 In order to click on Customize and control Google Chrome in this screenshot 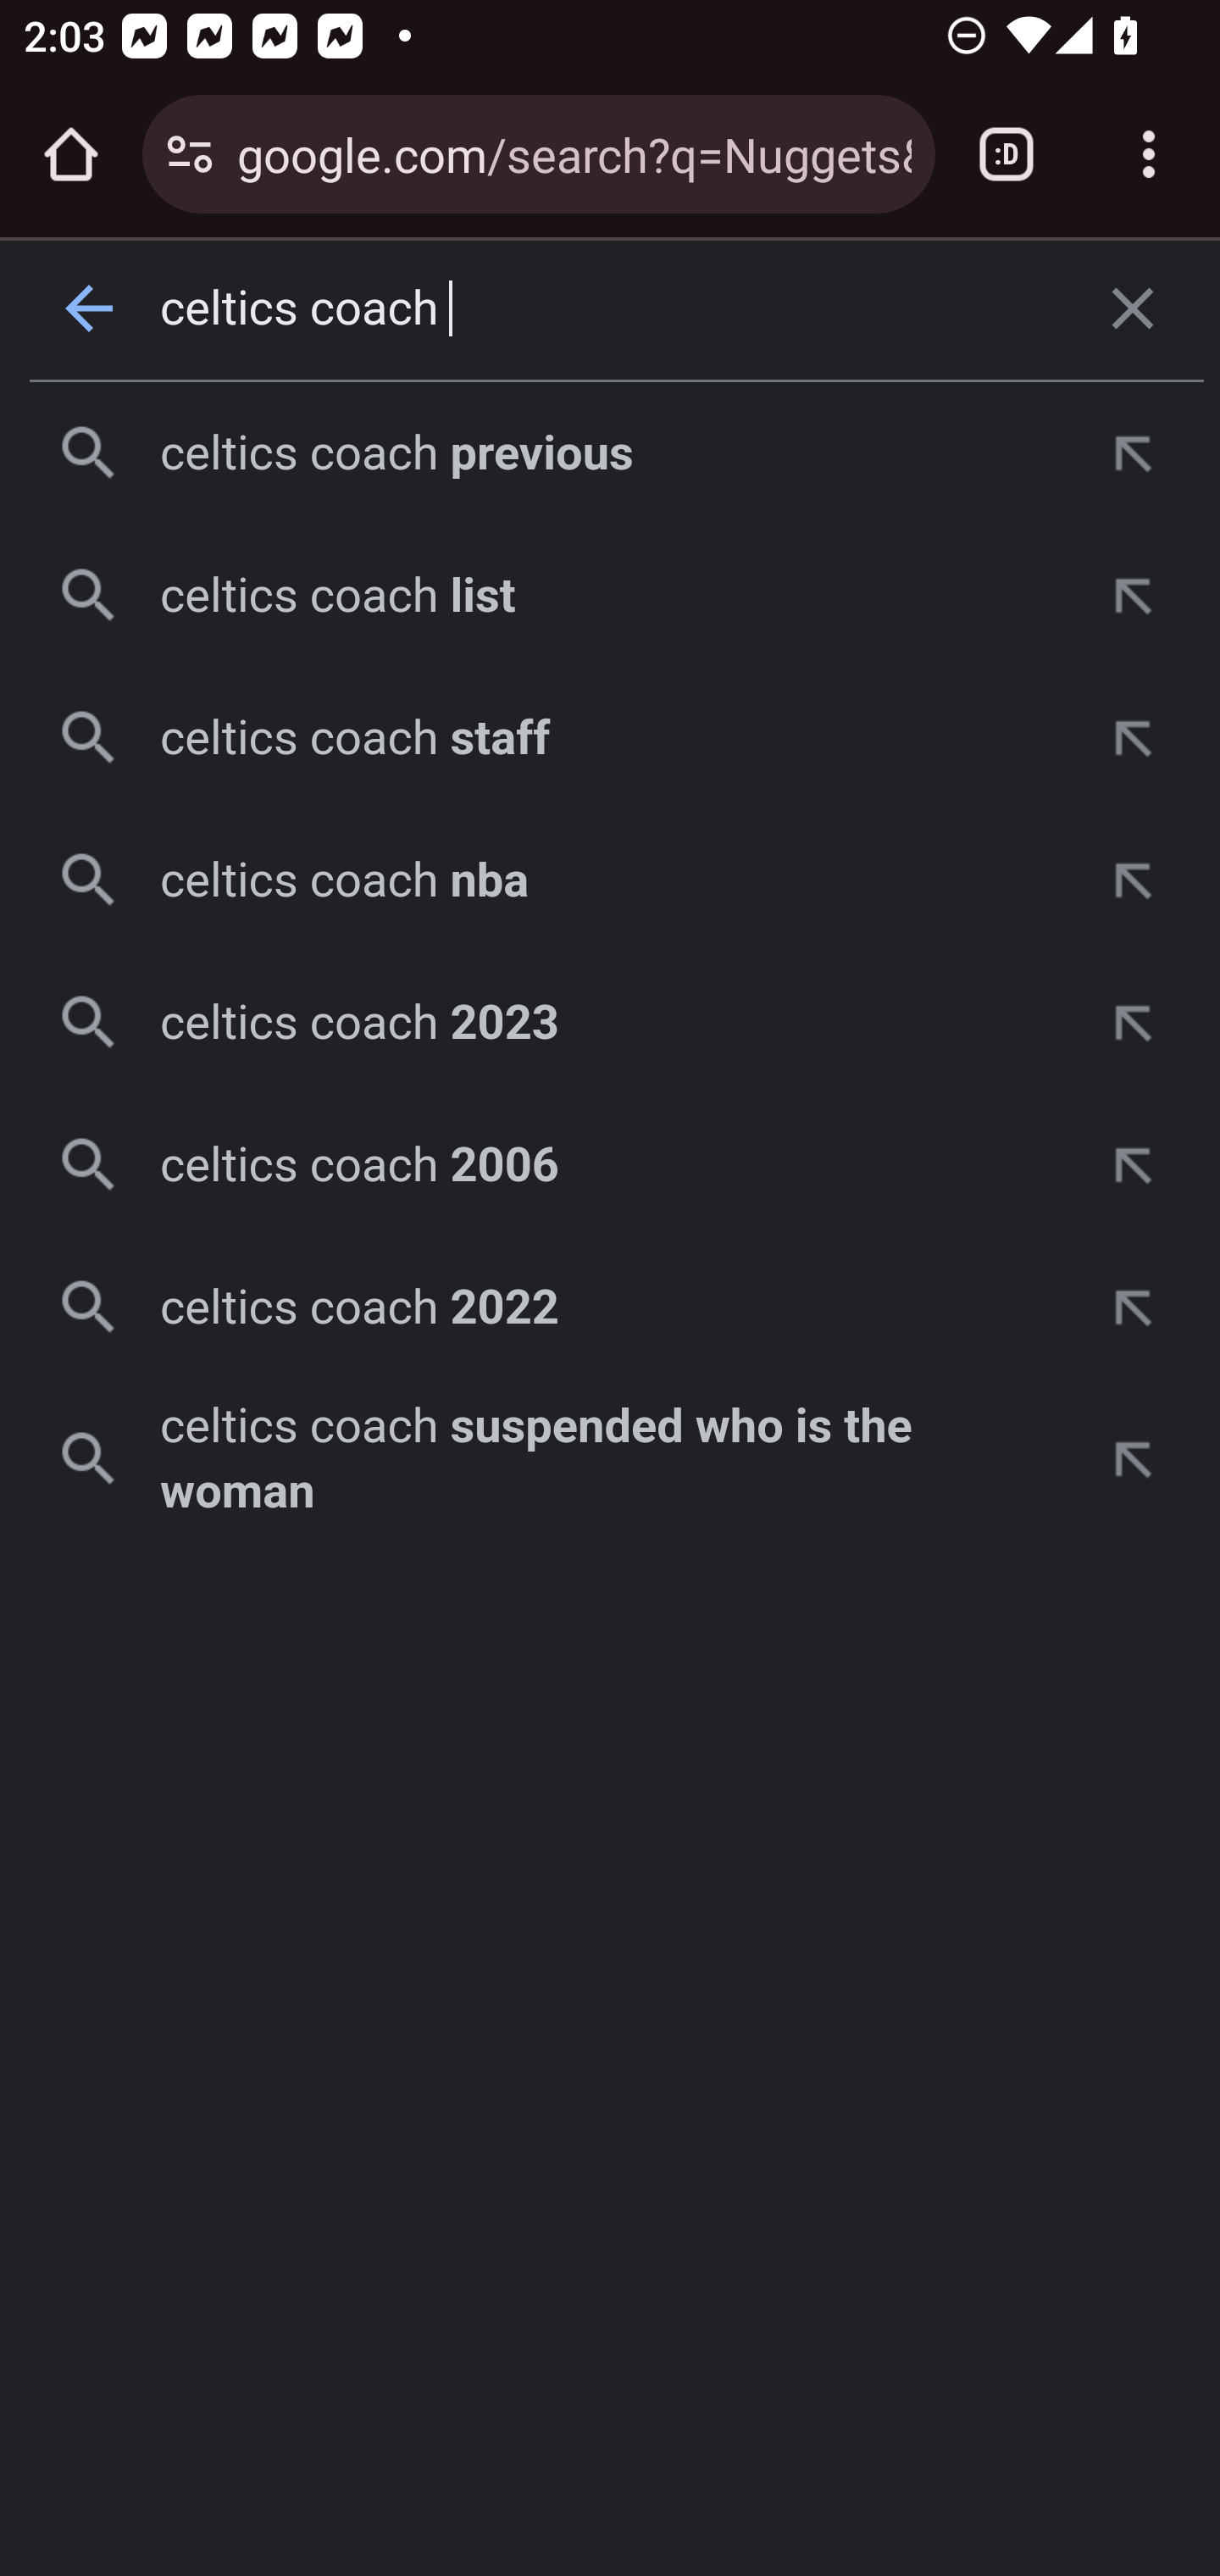, I will do `click(1149, 154)`.